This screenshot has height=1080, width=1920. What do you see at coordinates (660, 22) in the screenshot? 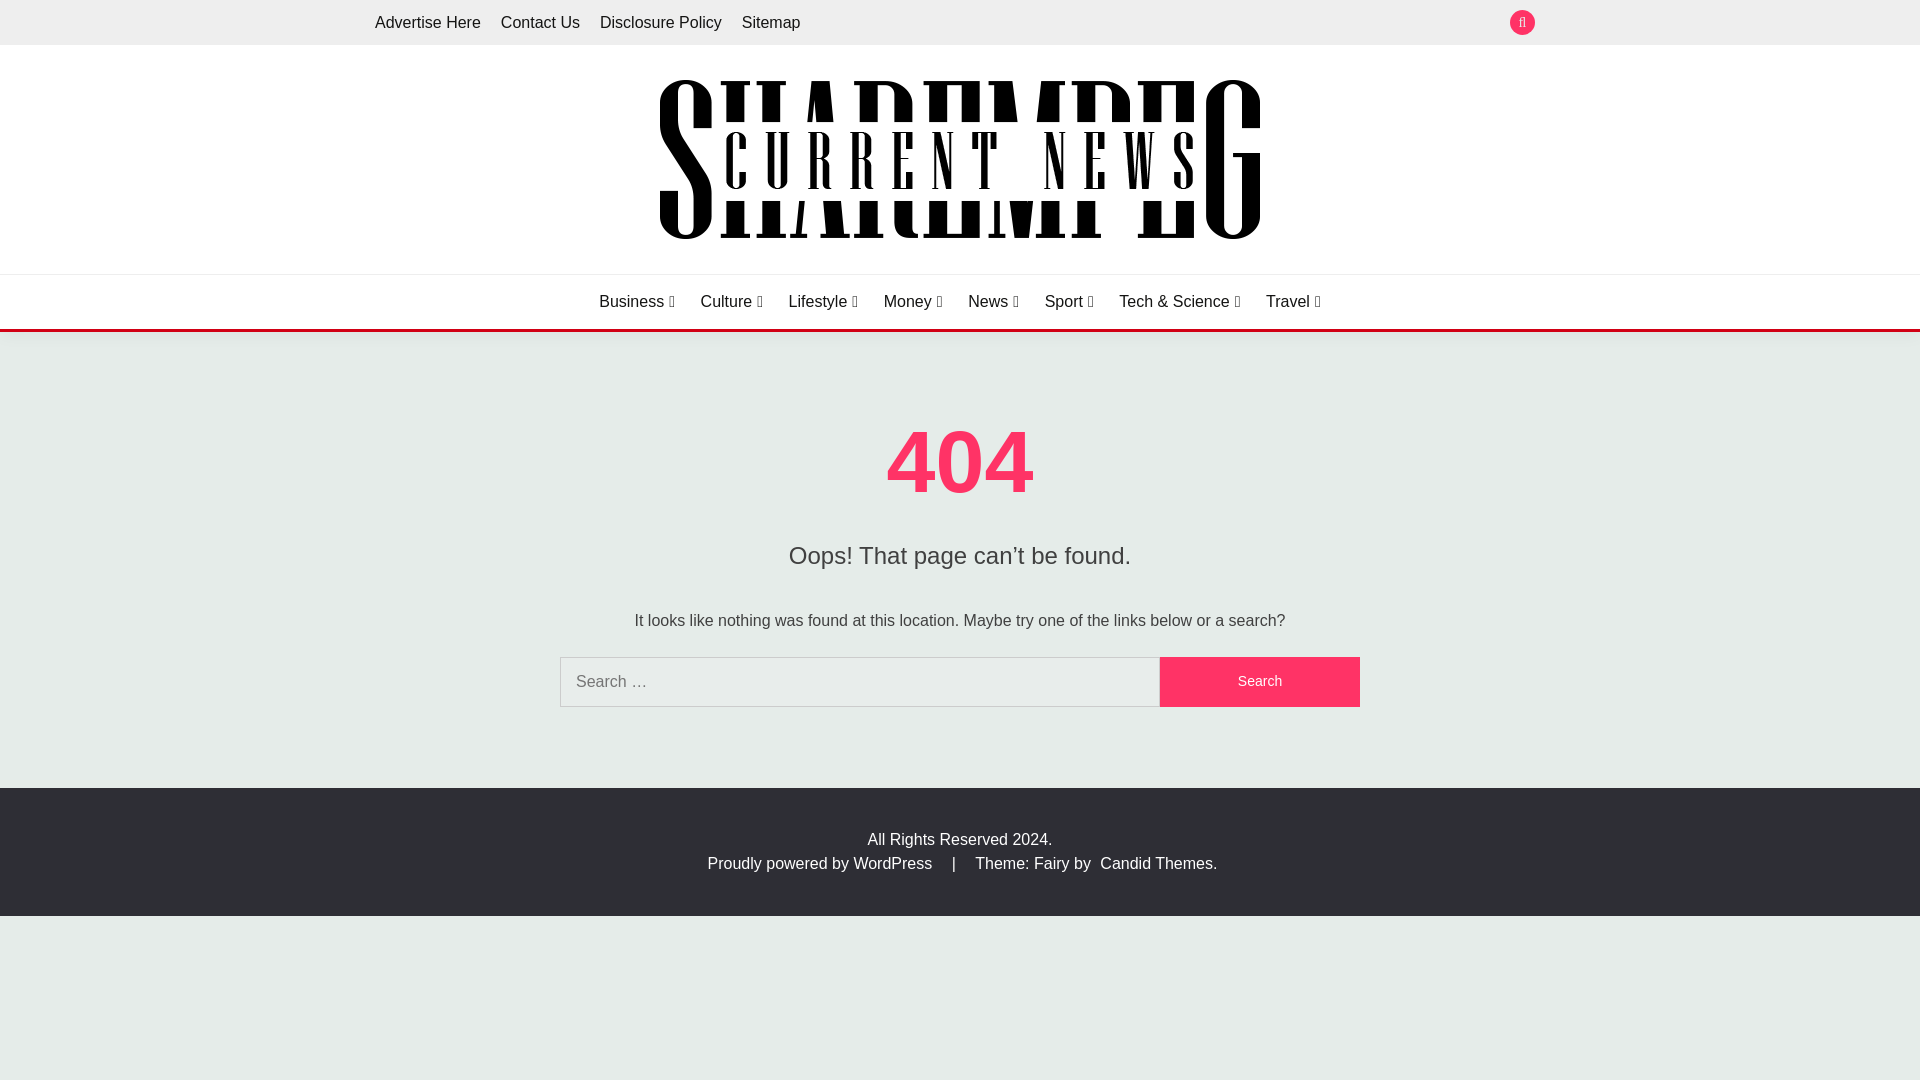
I see `Disclosure Policy` at bounding box center [660, 22].